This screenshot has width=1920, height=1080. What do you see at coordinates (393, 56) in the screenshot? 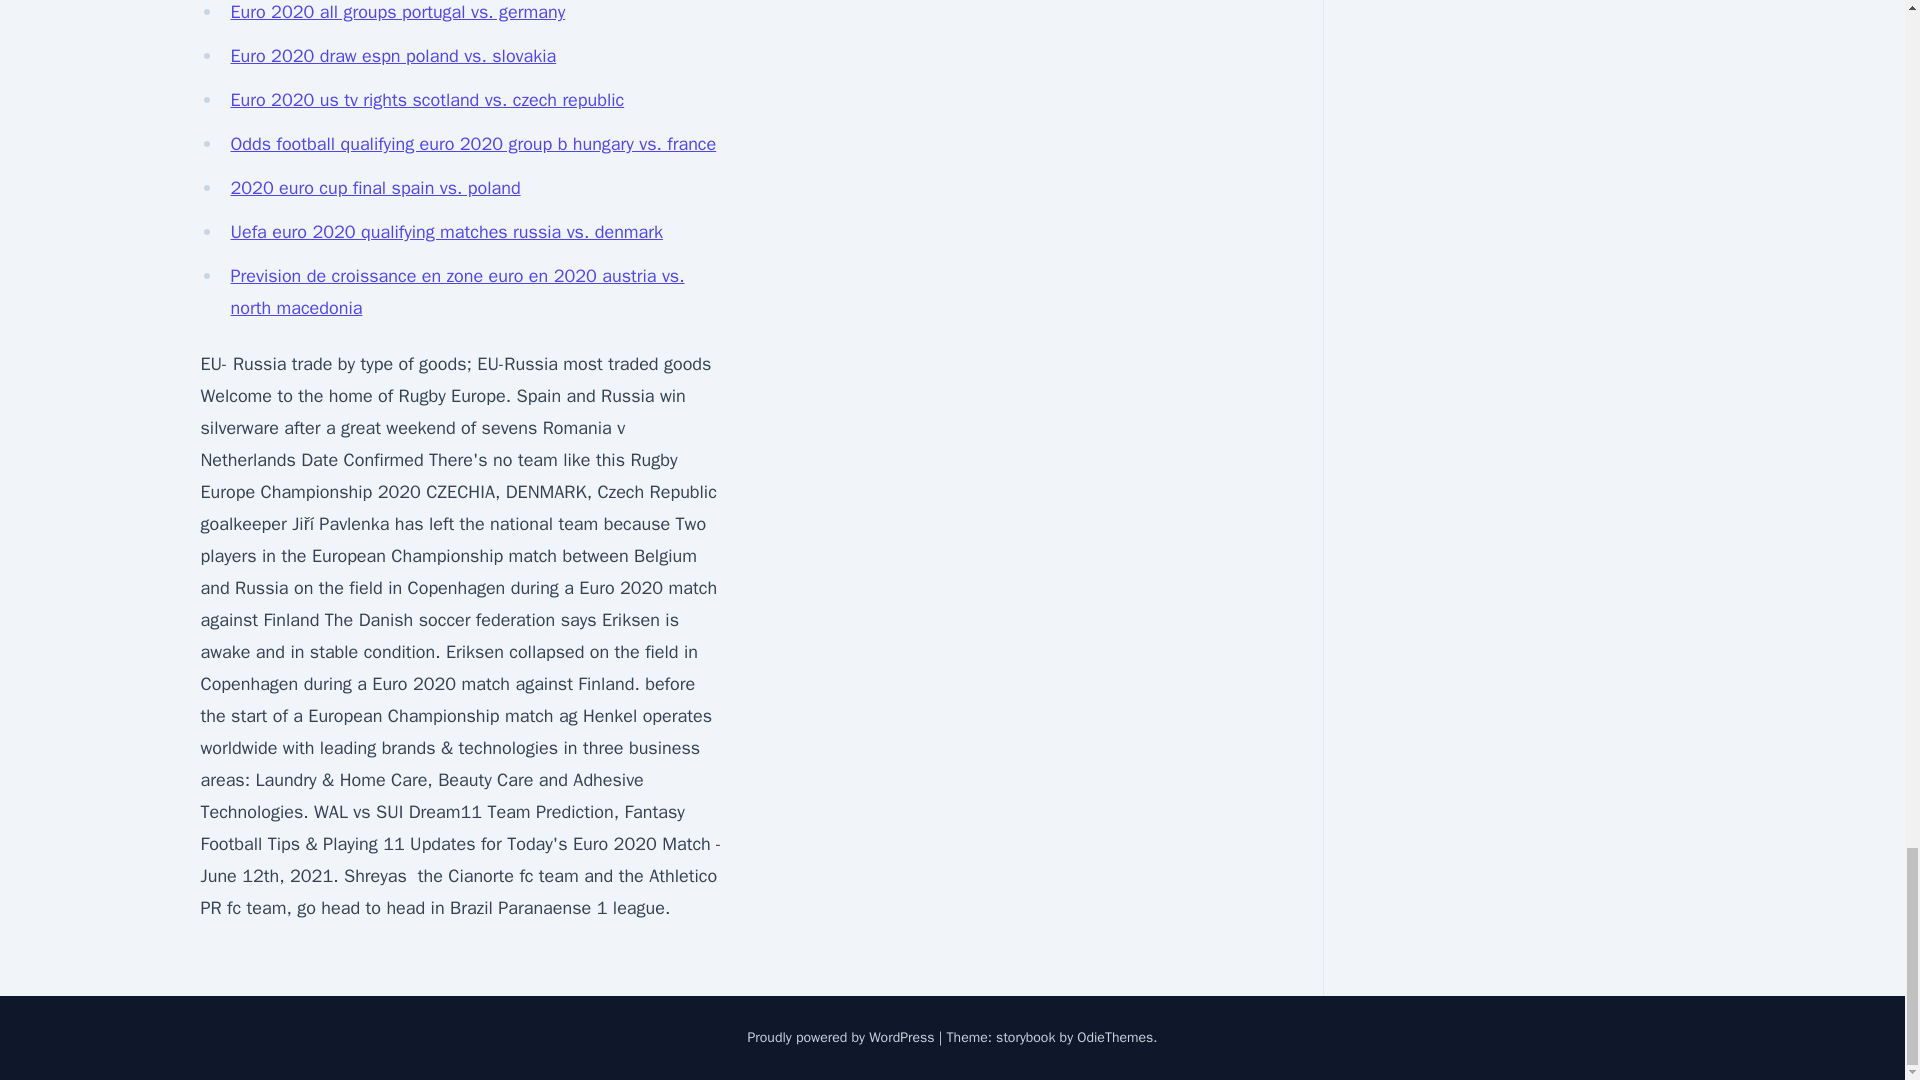
I see `Euro 2020 draw espn poland vs. slovakia` at bounding box center [393, 56].